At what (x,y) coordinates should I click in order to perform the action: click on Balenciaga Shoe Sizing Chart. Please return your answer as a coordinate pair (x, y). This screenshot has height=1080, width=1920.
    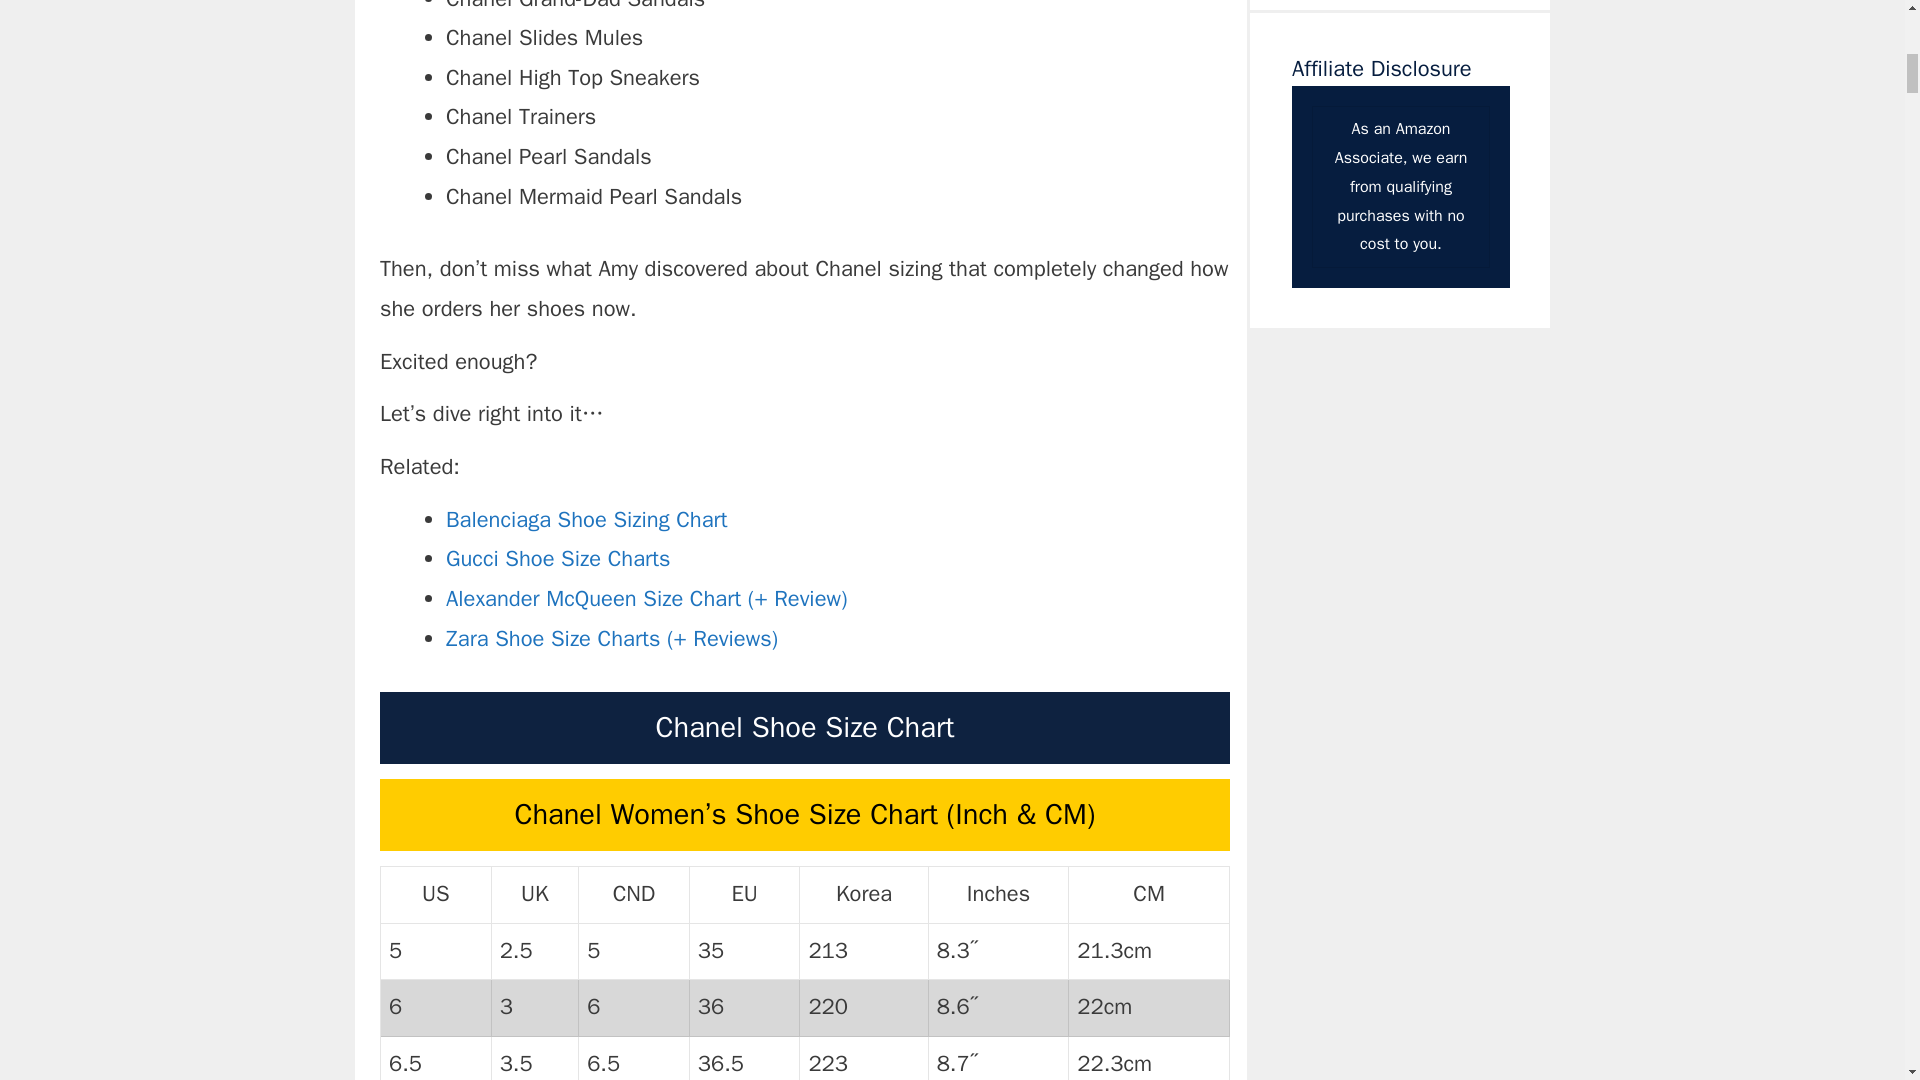
    Looking at the image, I should click on (586, 520).